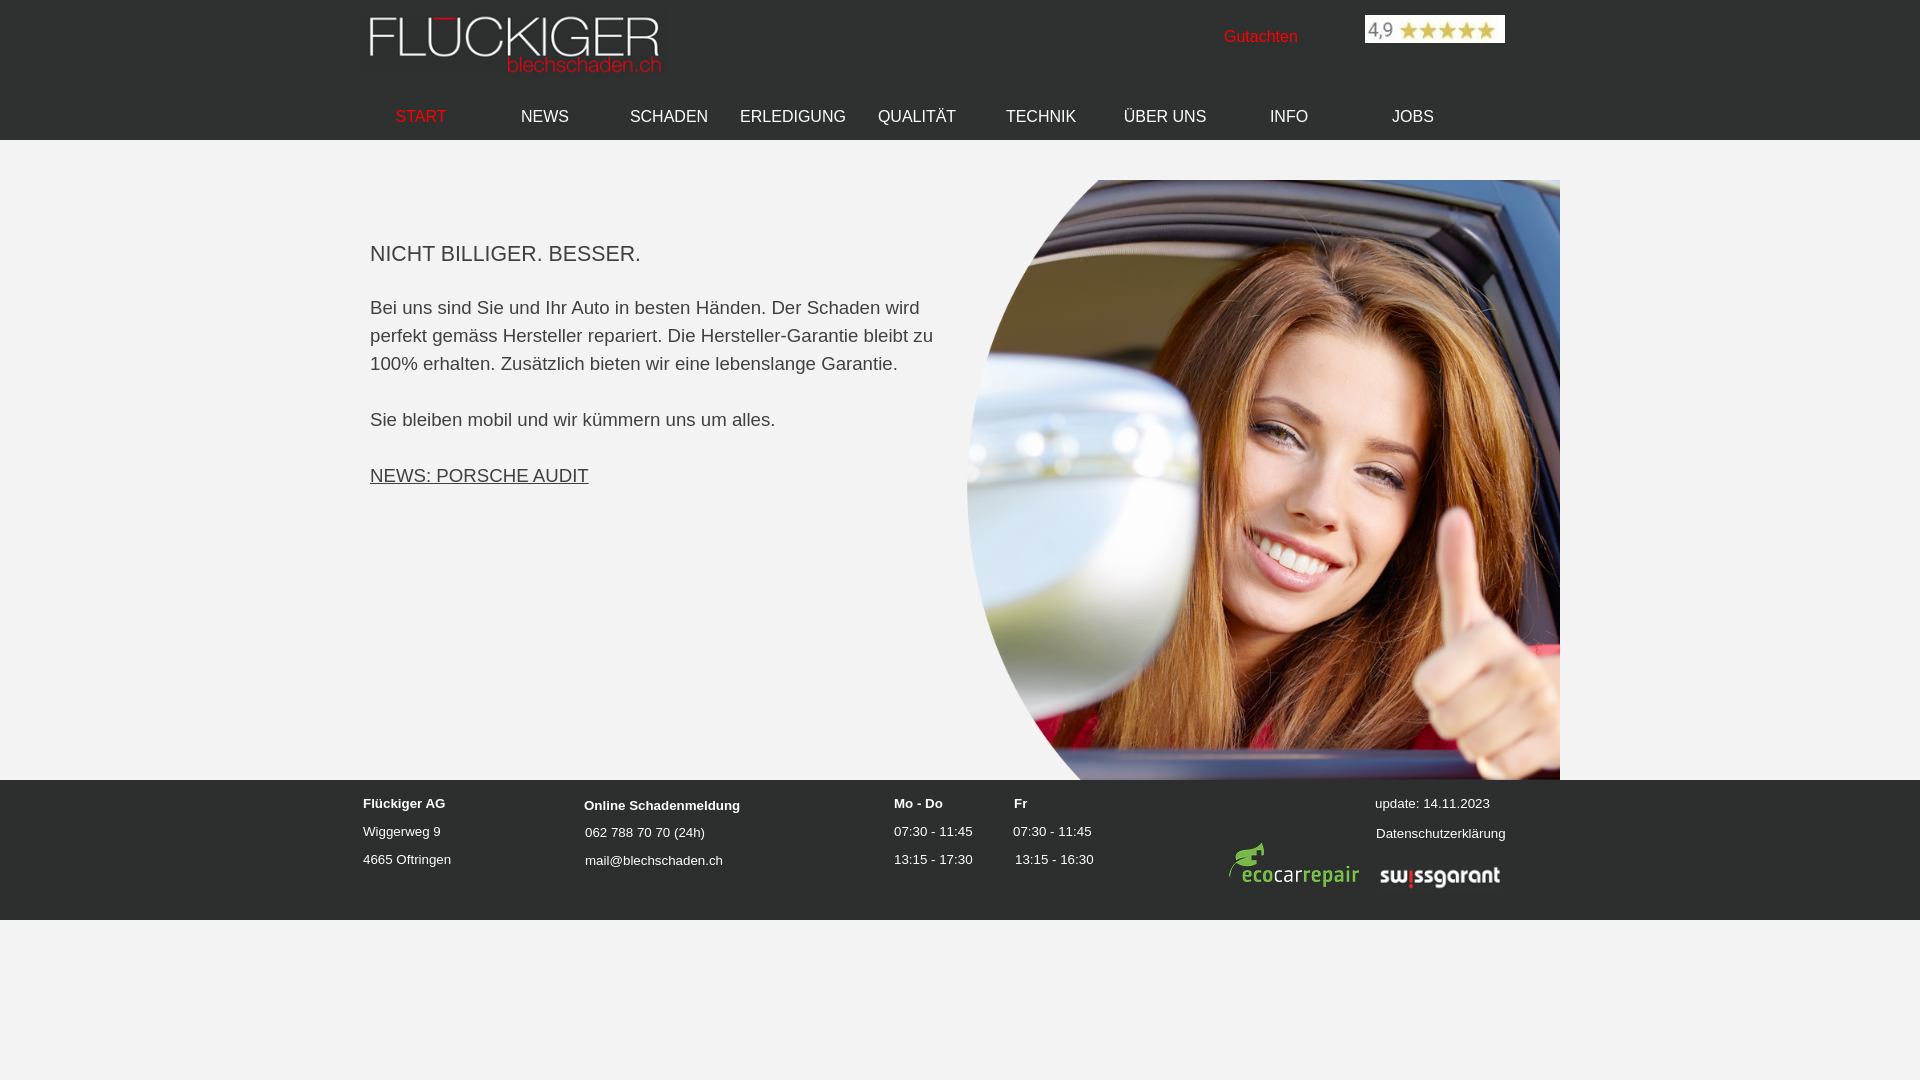 This screenshot has height=1080, width=1920. I want to click on START, so click(421, 116).